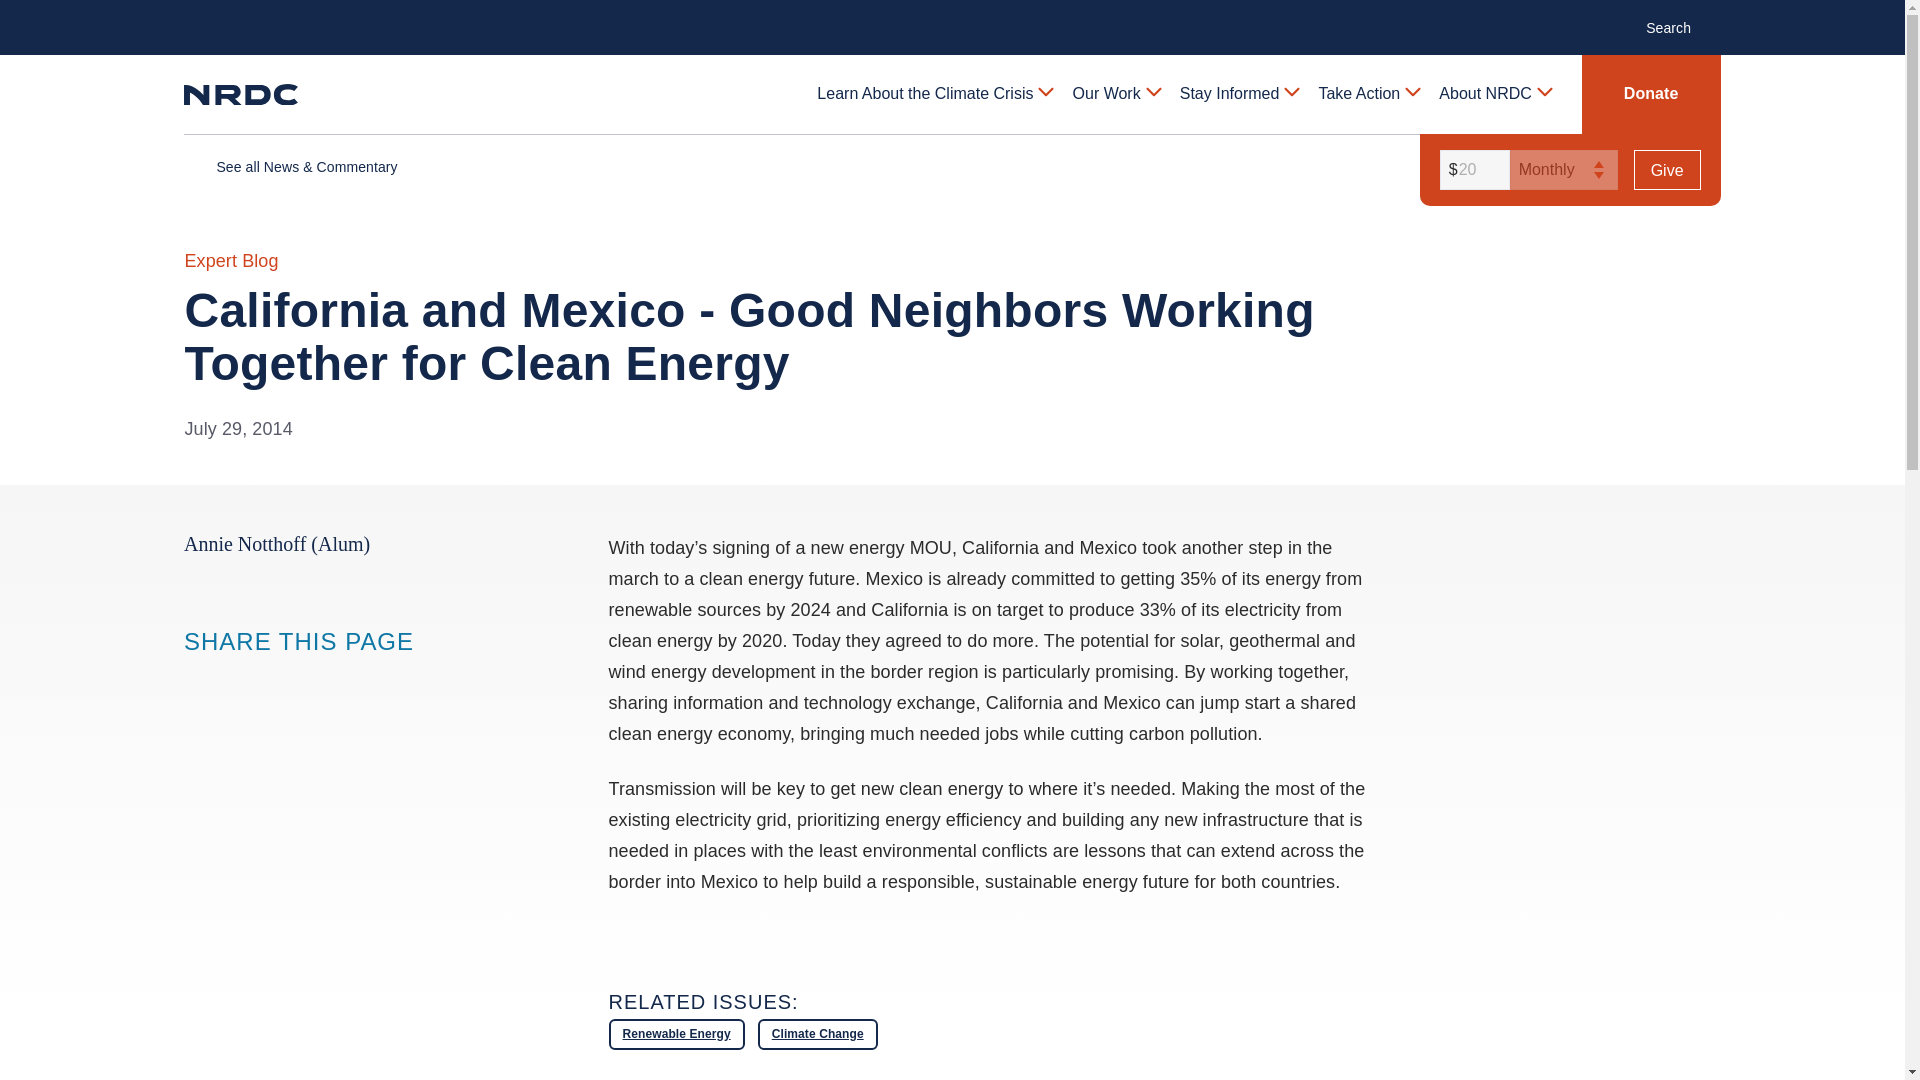 The image size is (1920, 1080). What do you see at coordinates (1238, 94) in the screenshot?
I see `Stay Informed` at bounding box center [1238, 94].